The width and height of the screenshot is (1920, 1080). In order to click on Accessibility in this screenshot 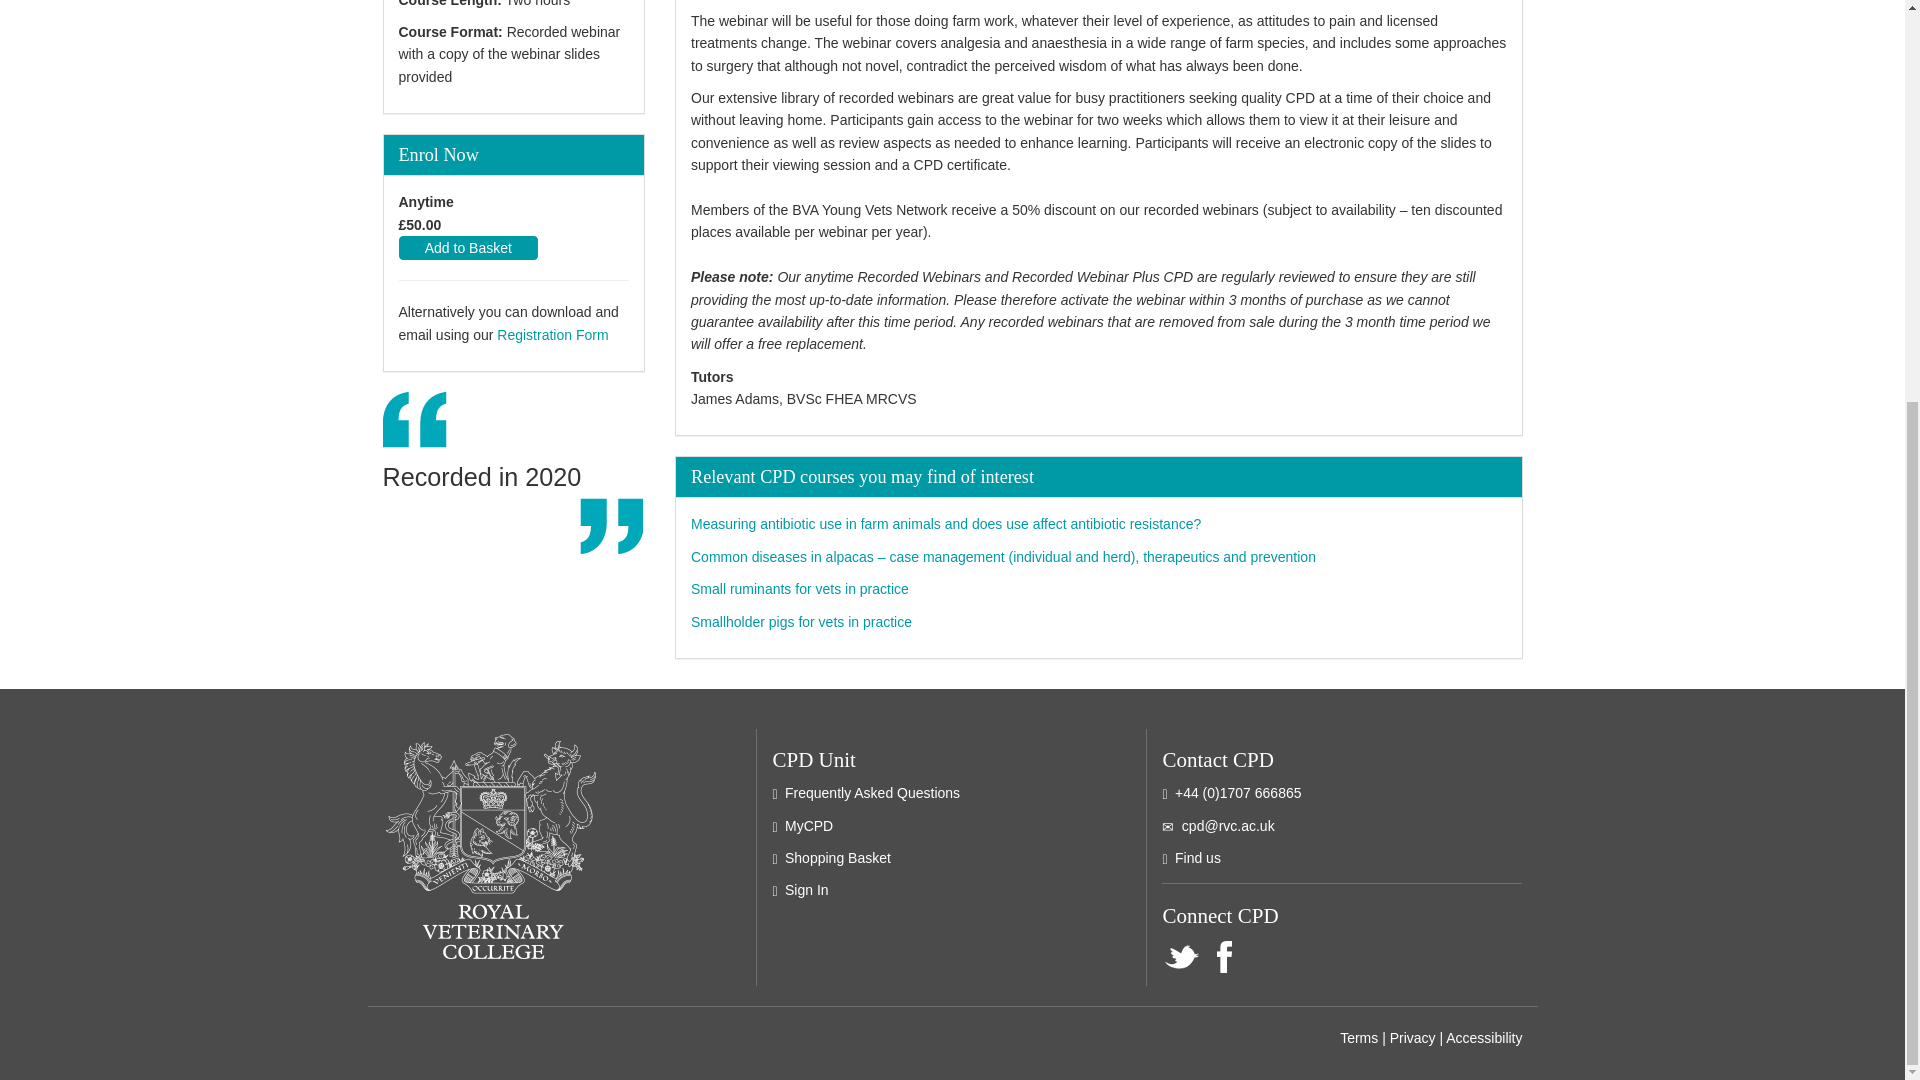, I will do `click(1484, 1038)`.